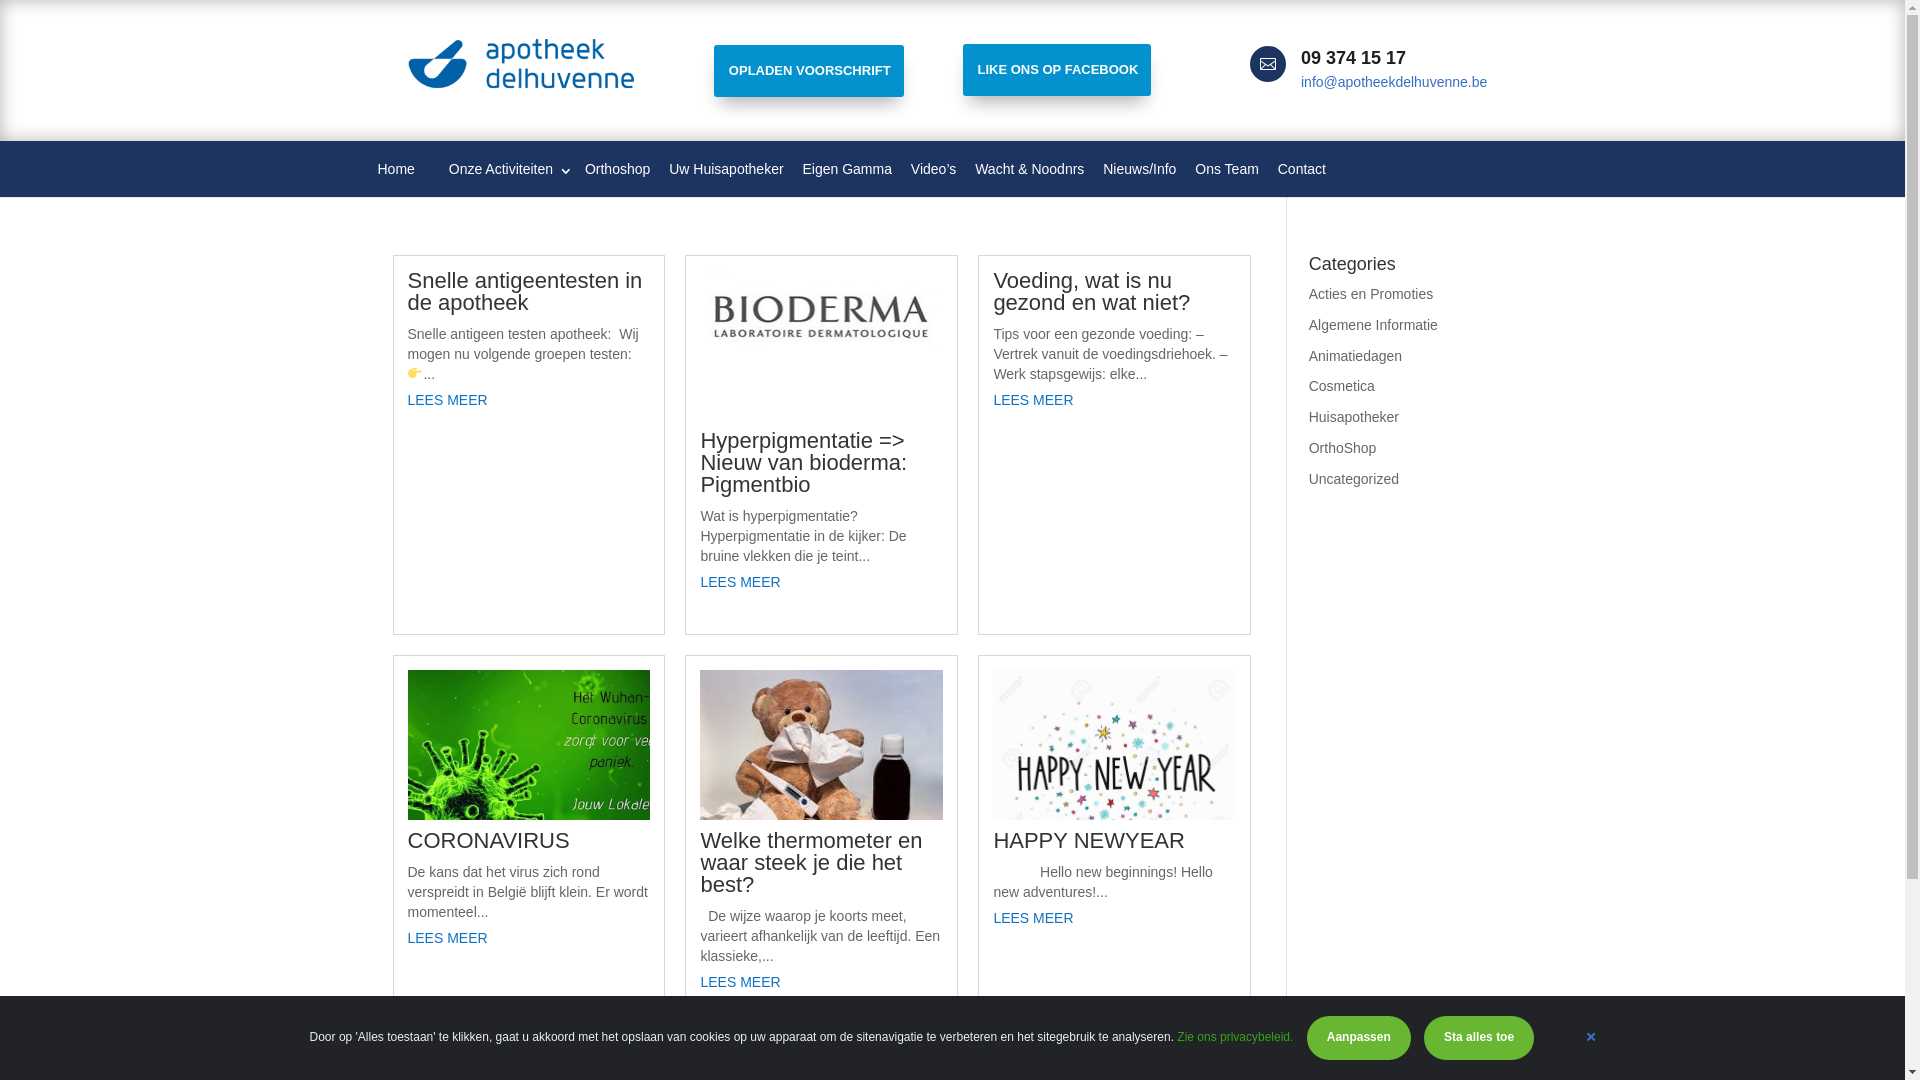 This screenshot has width=1920, height=1080. I want to click on Uncategorized, so click(1354, 479).